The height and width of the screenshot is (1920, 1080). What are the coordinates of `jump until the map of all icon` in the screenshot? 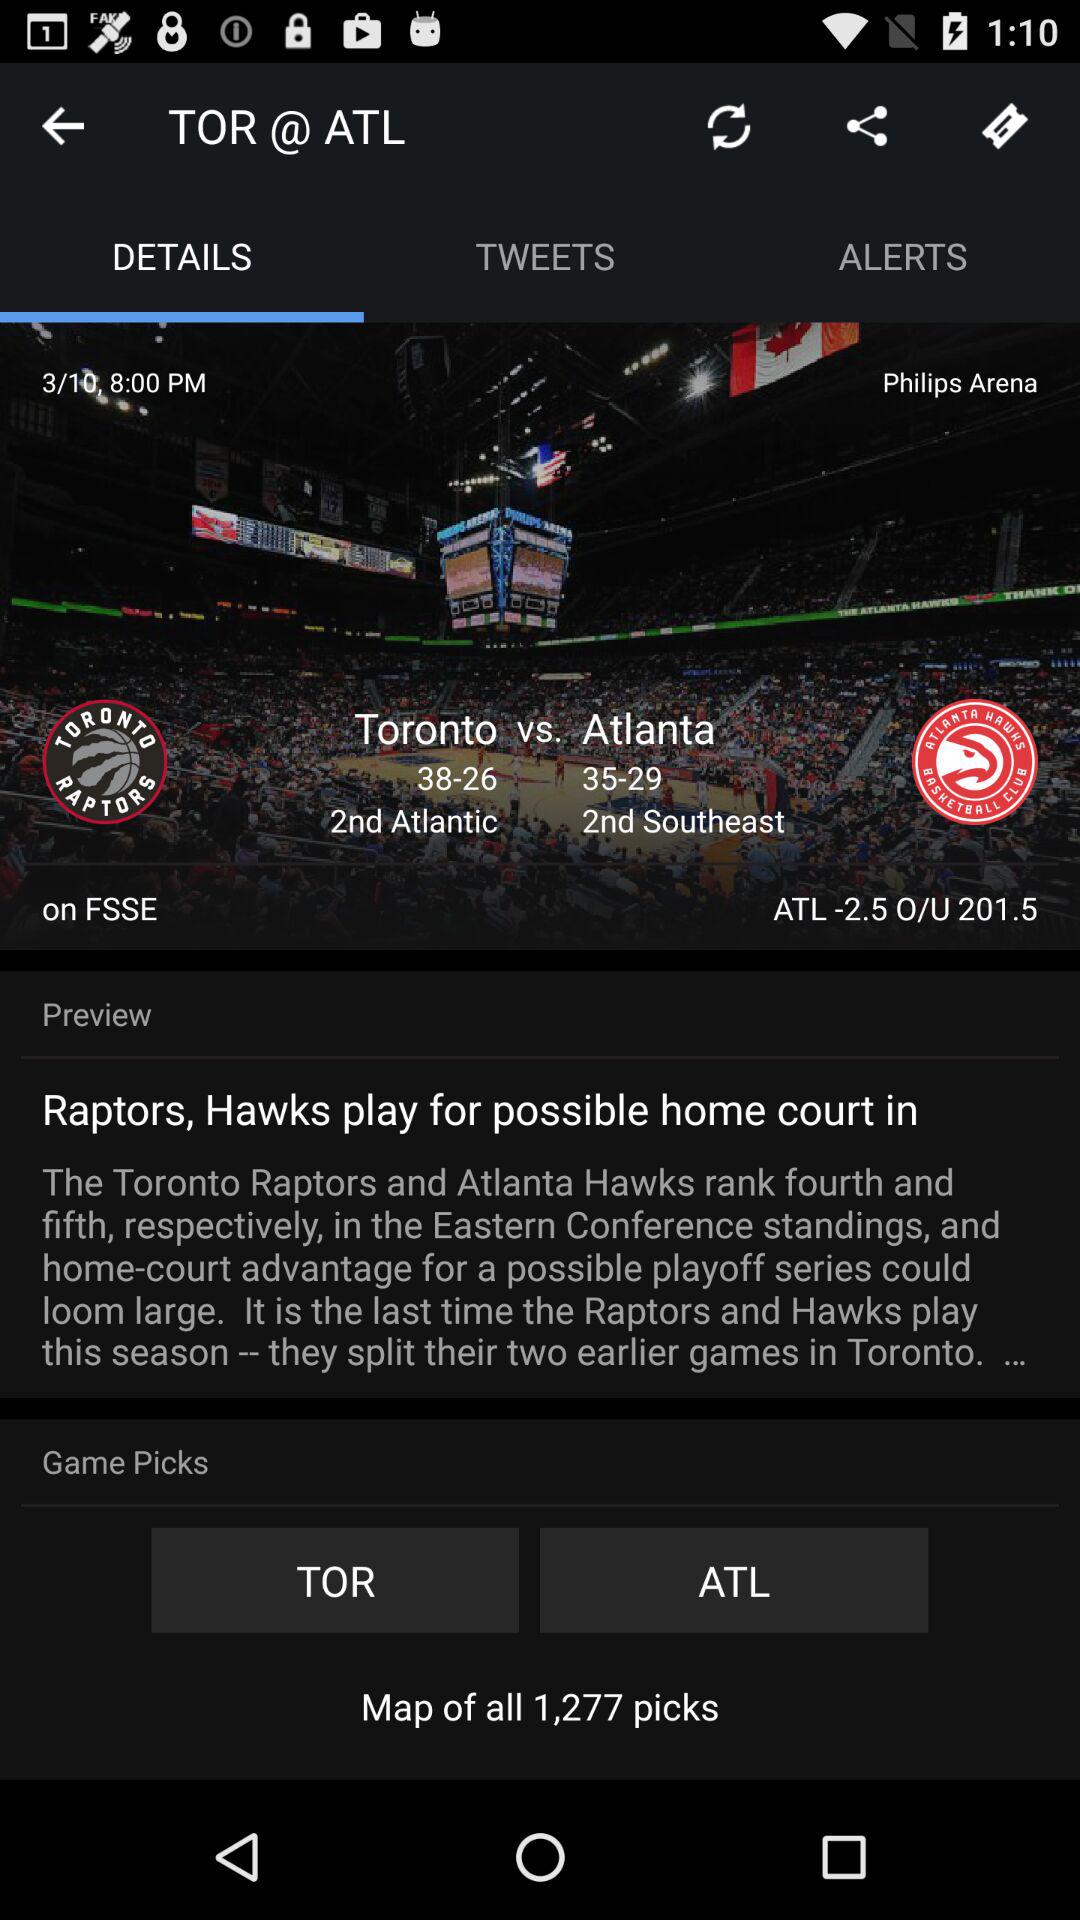 It's located at (540, 1706).